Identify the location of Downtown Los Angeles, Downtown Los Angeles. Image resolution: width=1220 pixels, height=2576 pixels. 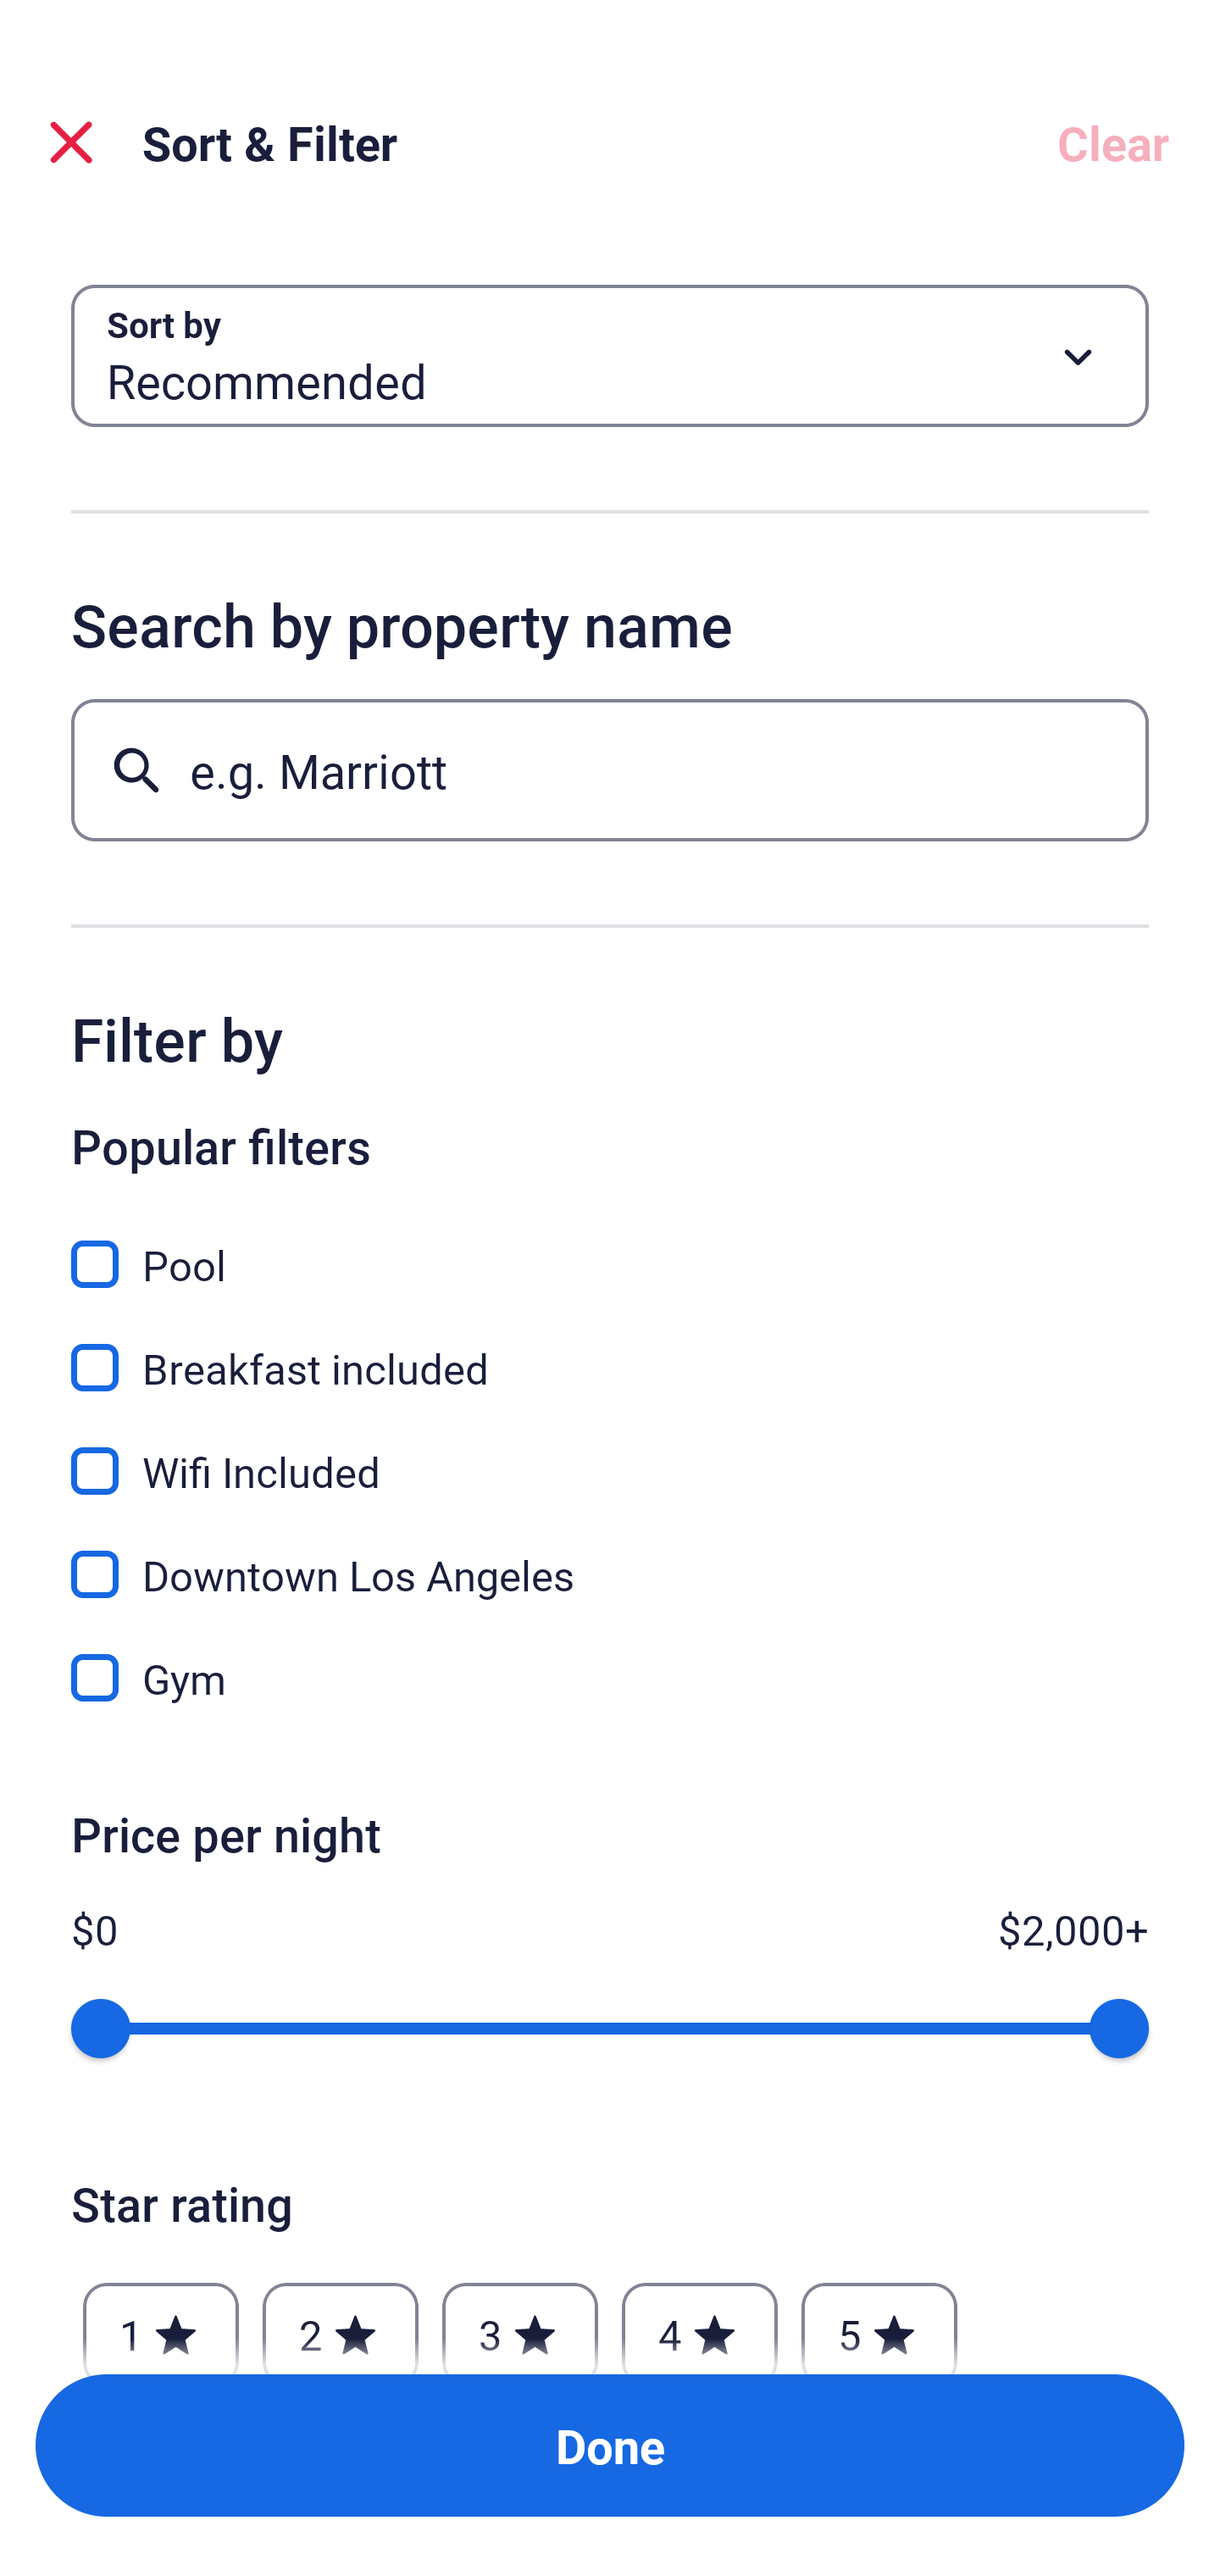
(610, 1556).